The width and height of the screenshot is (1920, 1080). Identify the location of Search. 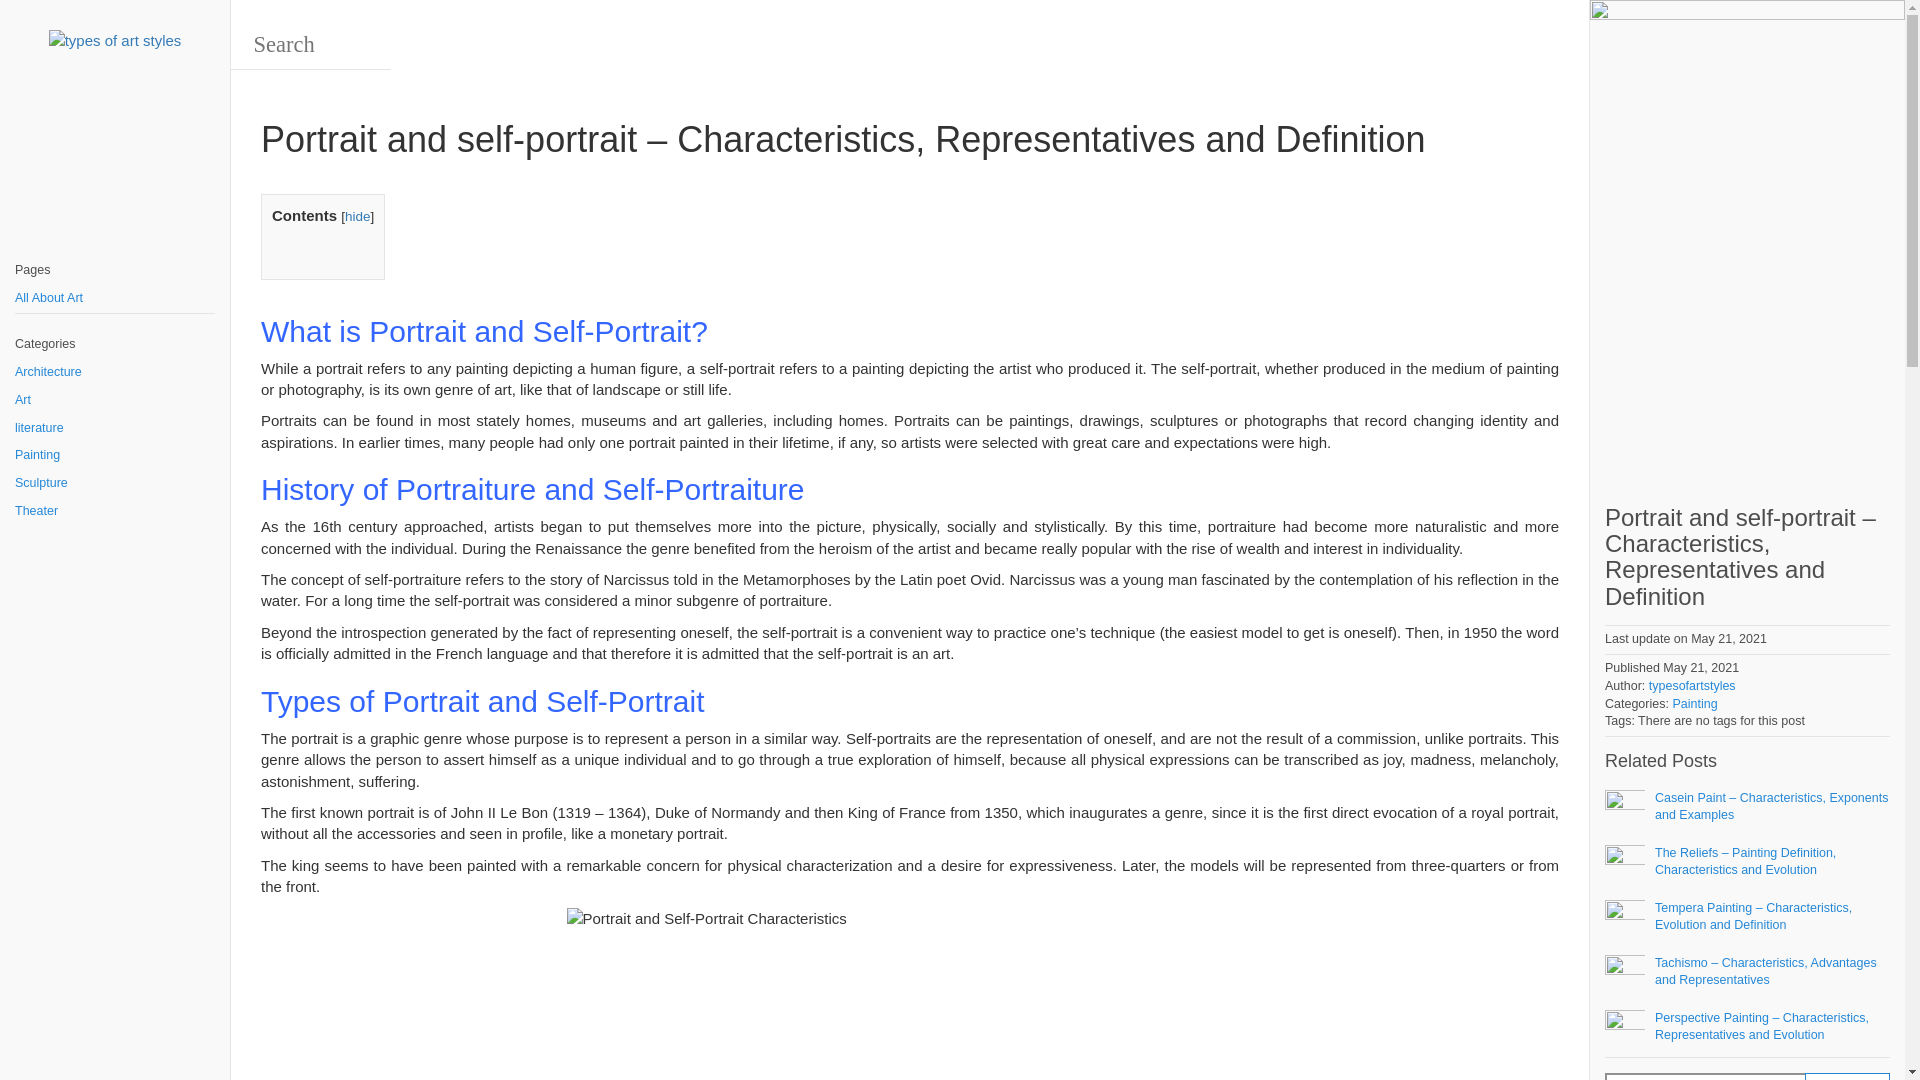
(1704, 1076).